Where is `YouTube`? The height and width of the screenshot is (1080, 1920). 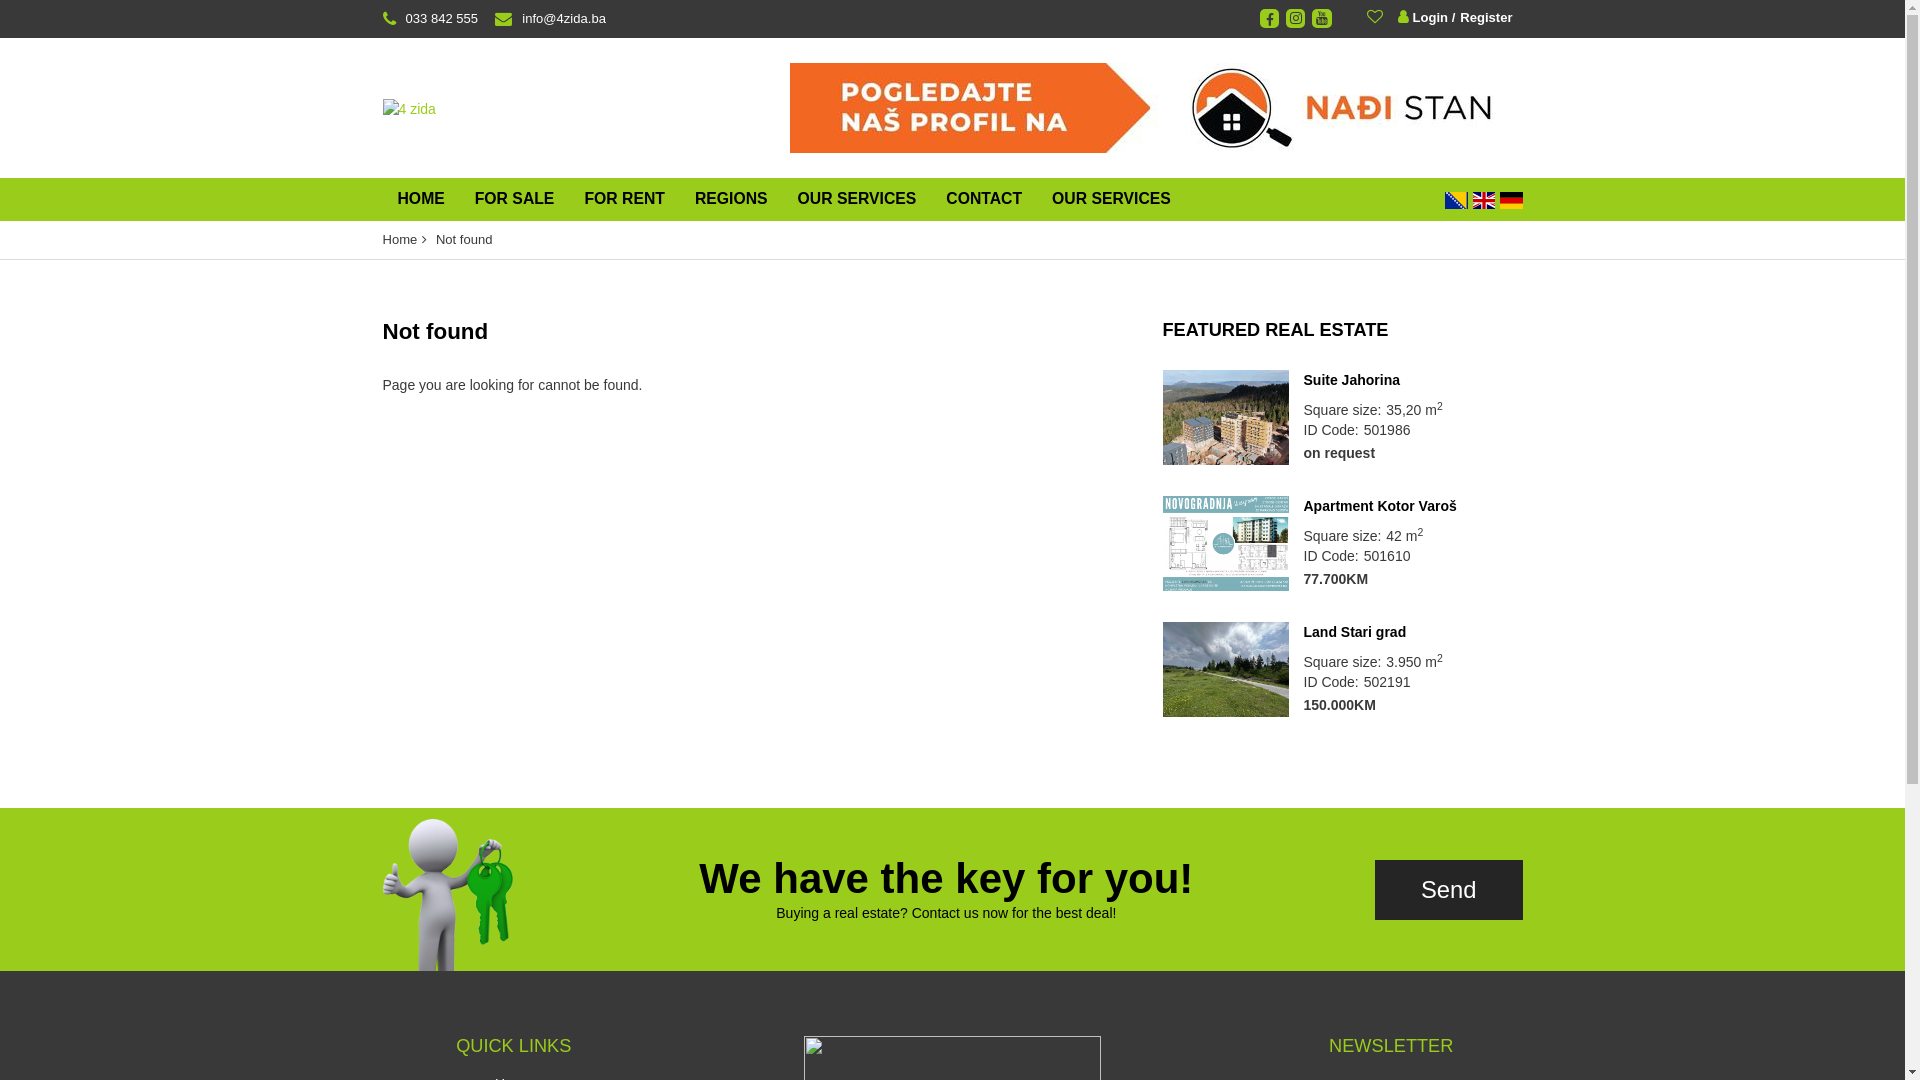
YouTube is located at coordinates (1322, 18).